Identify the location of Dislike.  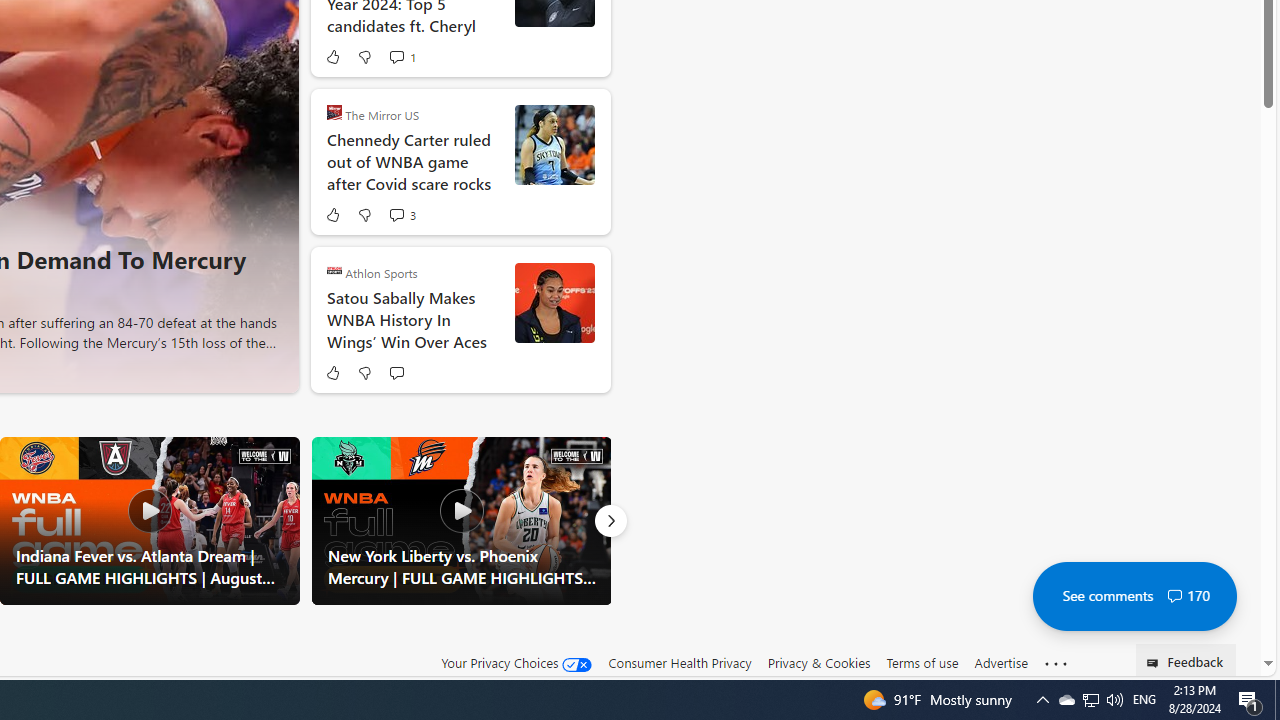
(364, 372).